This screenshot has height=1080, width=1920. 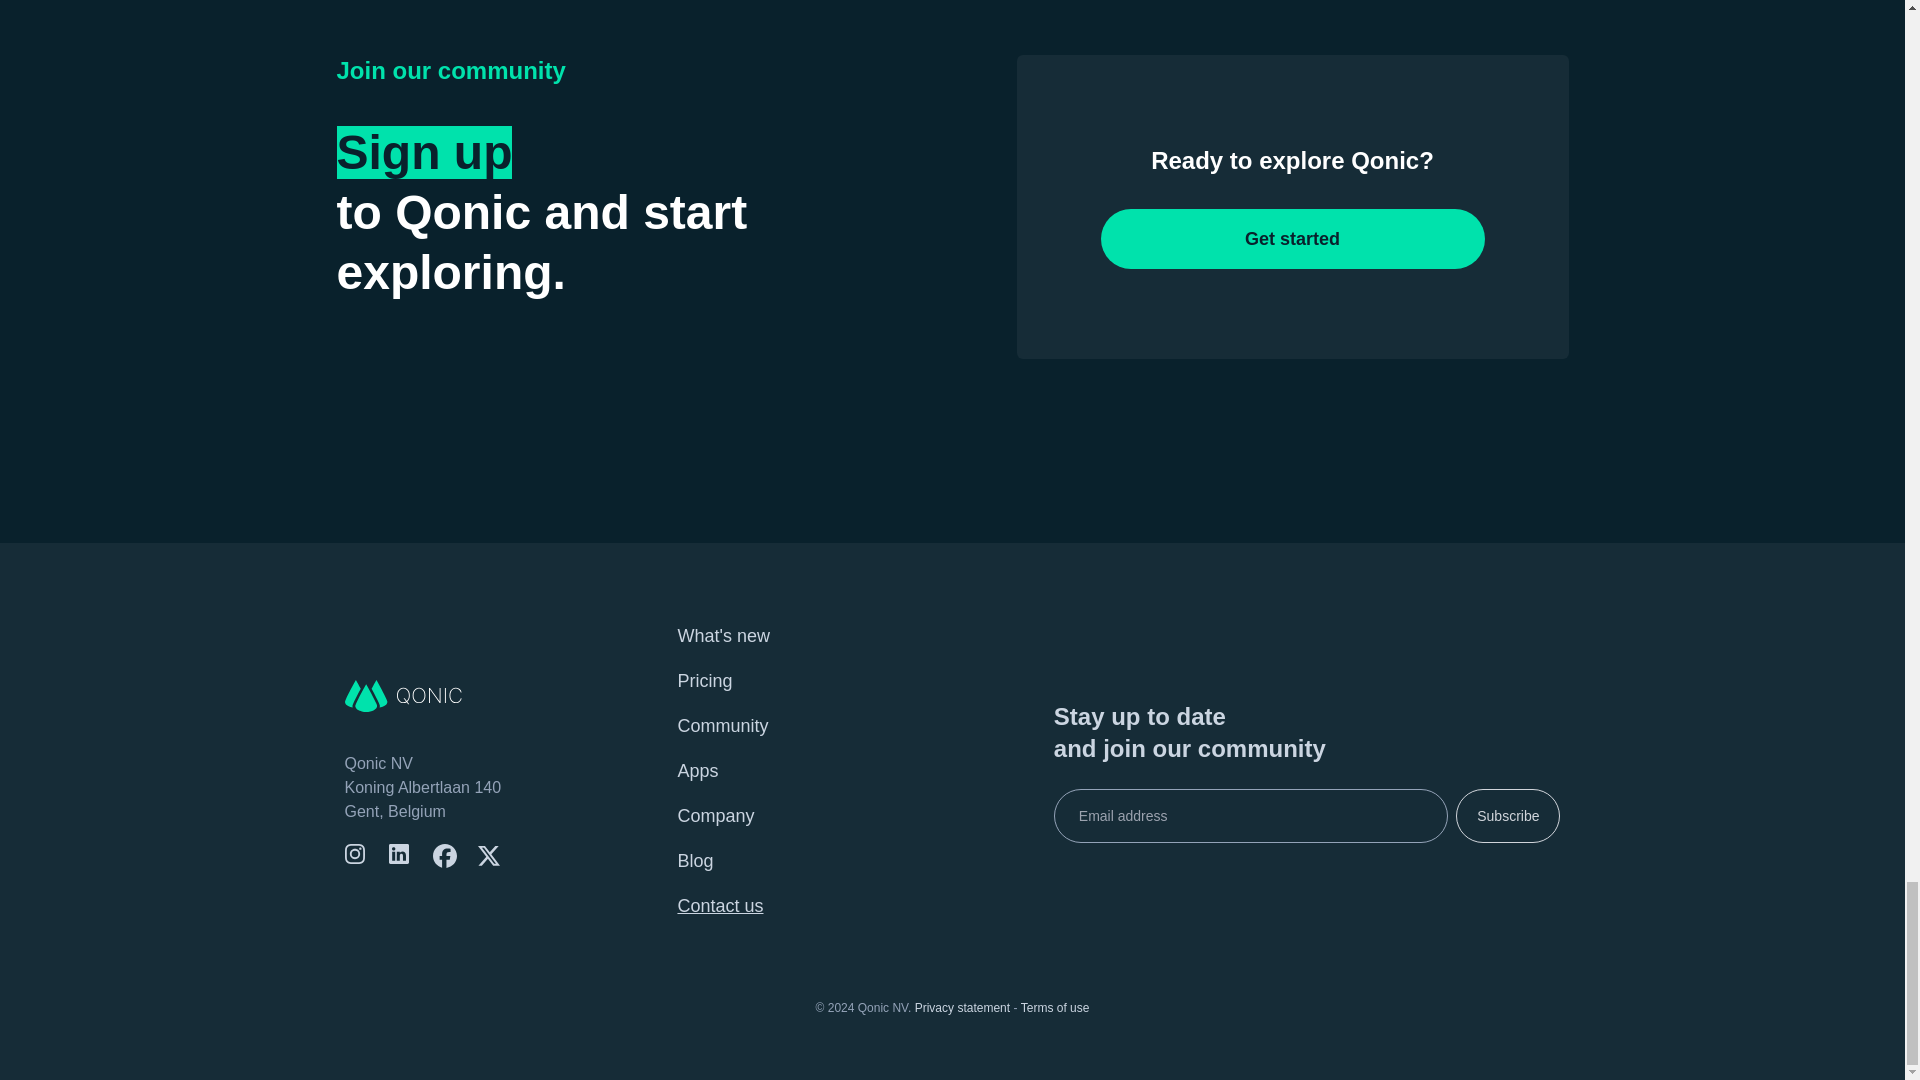 I want to click on Subscribe, so click(x=1507, y=816).